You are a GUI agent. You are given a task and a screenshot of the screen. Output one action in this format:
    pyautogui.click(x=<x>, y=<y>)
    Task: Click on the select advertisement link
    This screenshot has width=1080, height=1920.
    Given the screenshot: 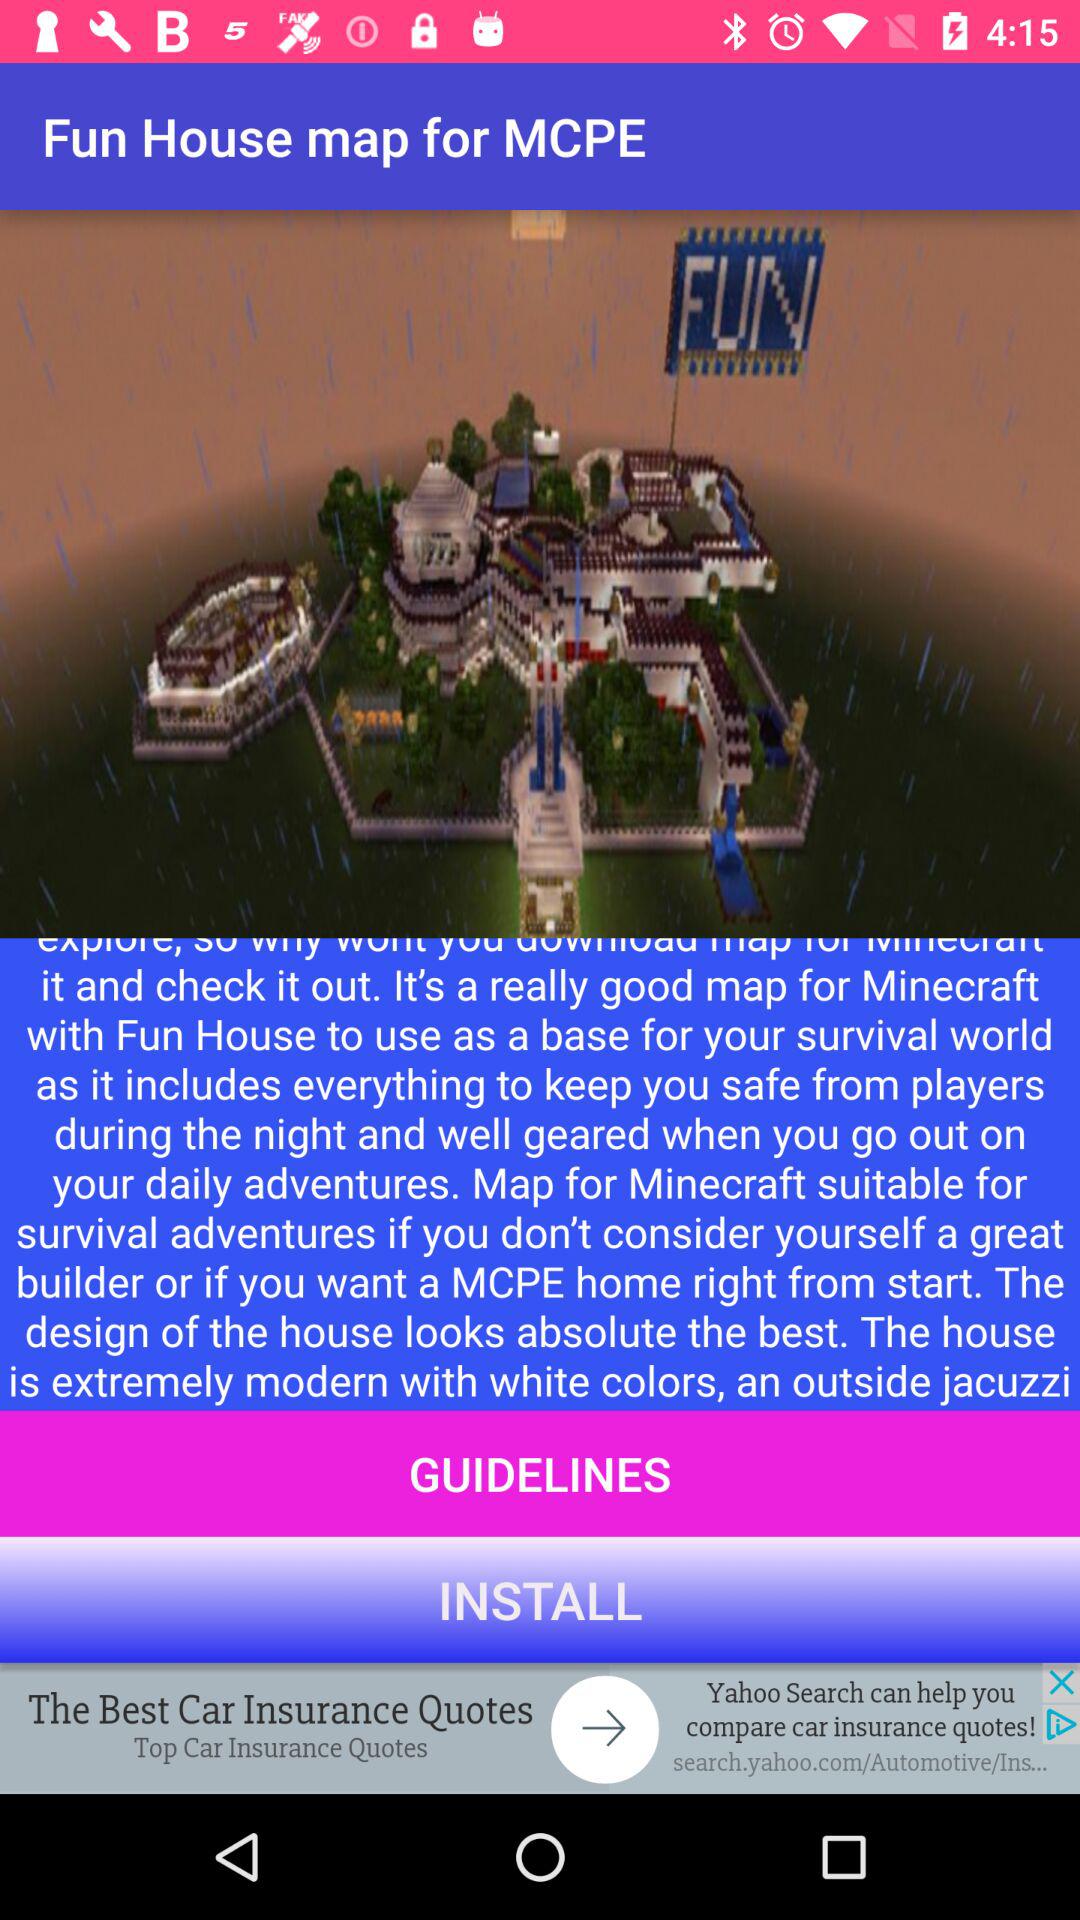 What is the action you would take?
    pyautogui.click(x=540, y=1728)
    